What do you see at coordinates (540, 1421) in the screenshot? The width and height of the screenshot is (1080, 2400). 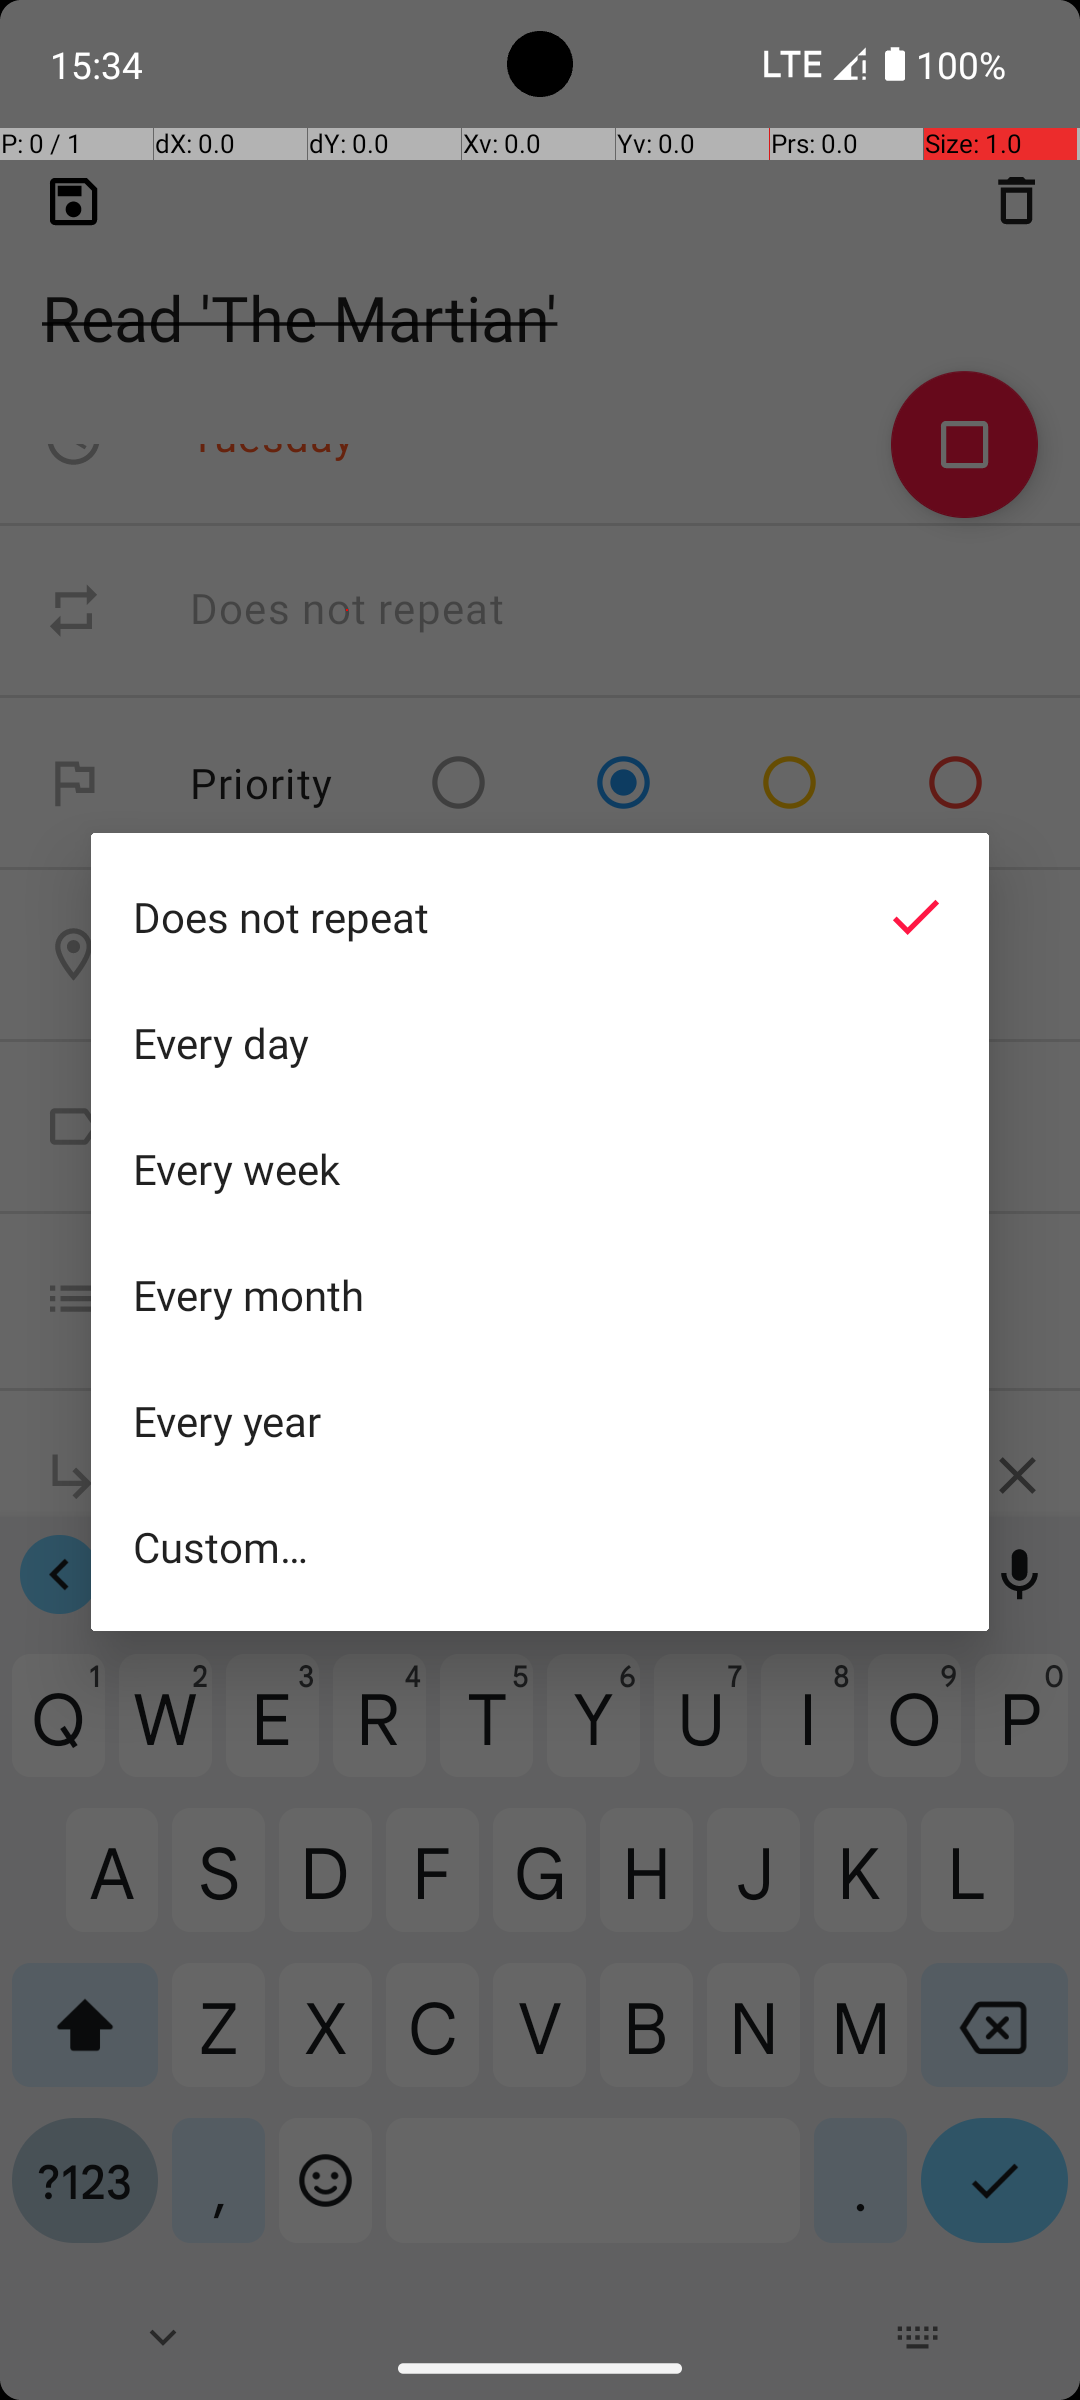 I see `Every year` at bounding box center [540, 1421].